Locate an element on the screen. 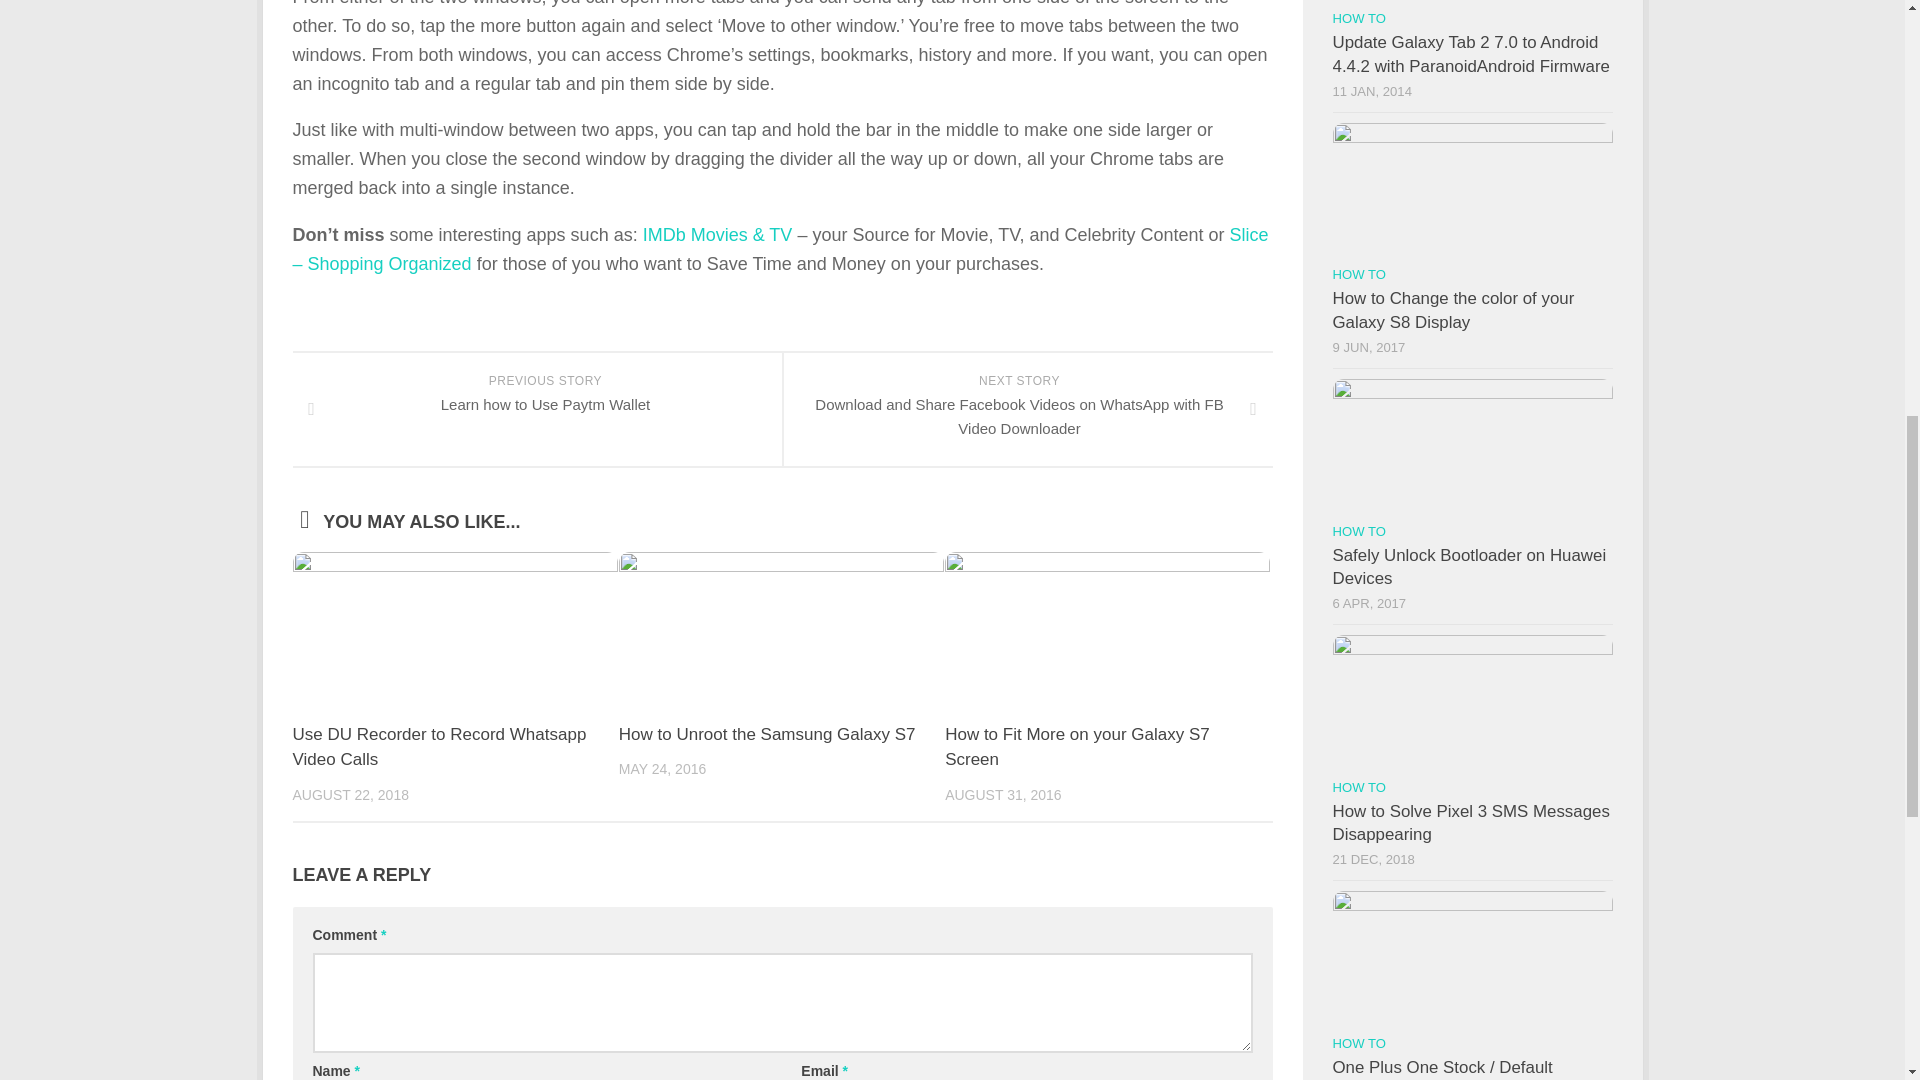  Permalink to How to Unroot the Samsung Galaxy S7 is located at coordinates (536, 409).